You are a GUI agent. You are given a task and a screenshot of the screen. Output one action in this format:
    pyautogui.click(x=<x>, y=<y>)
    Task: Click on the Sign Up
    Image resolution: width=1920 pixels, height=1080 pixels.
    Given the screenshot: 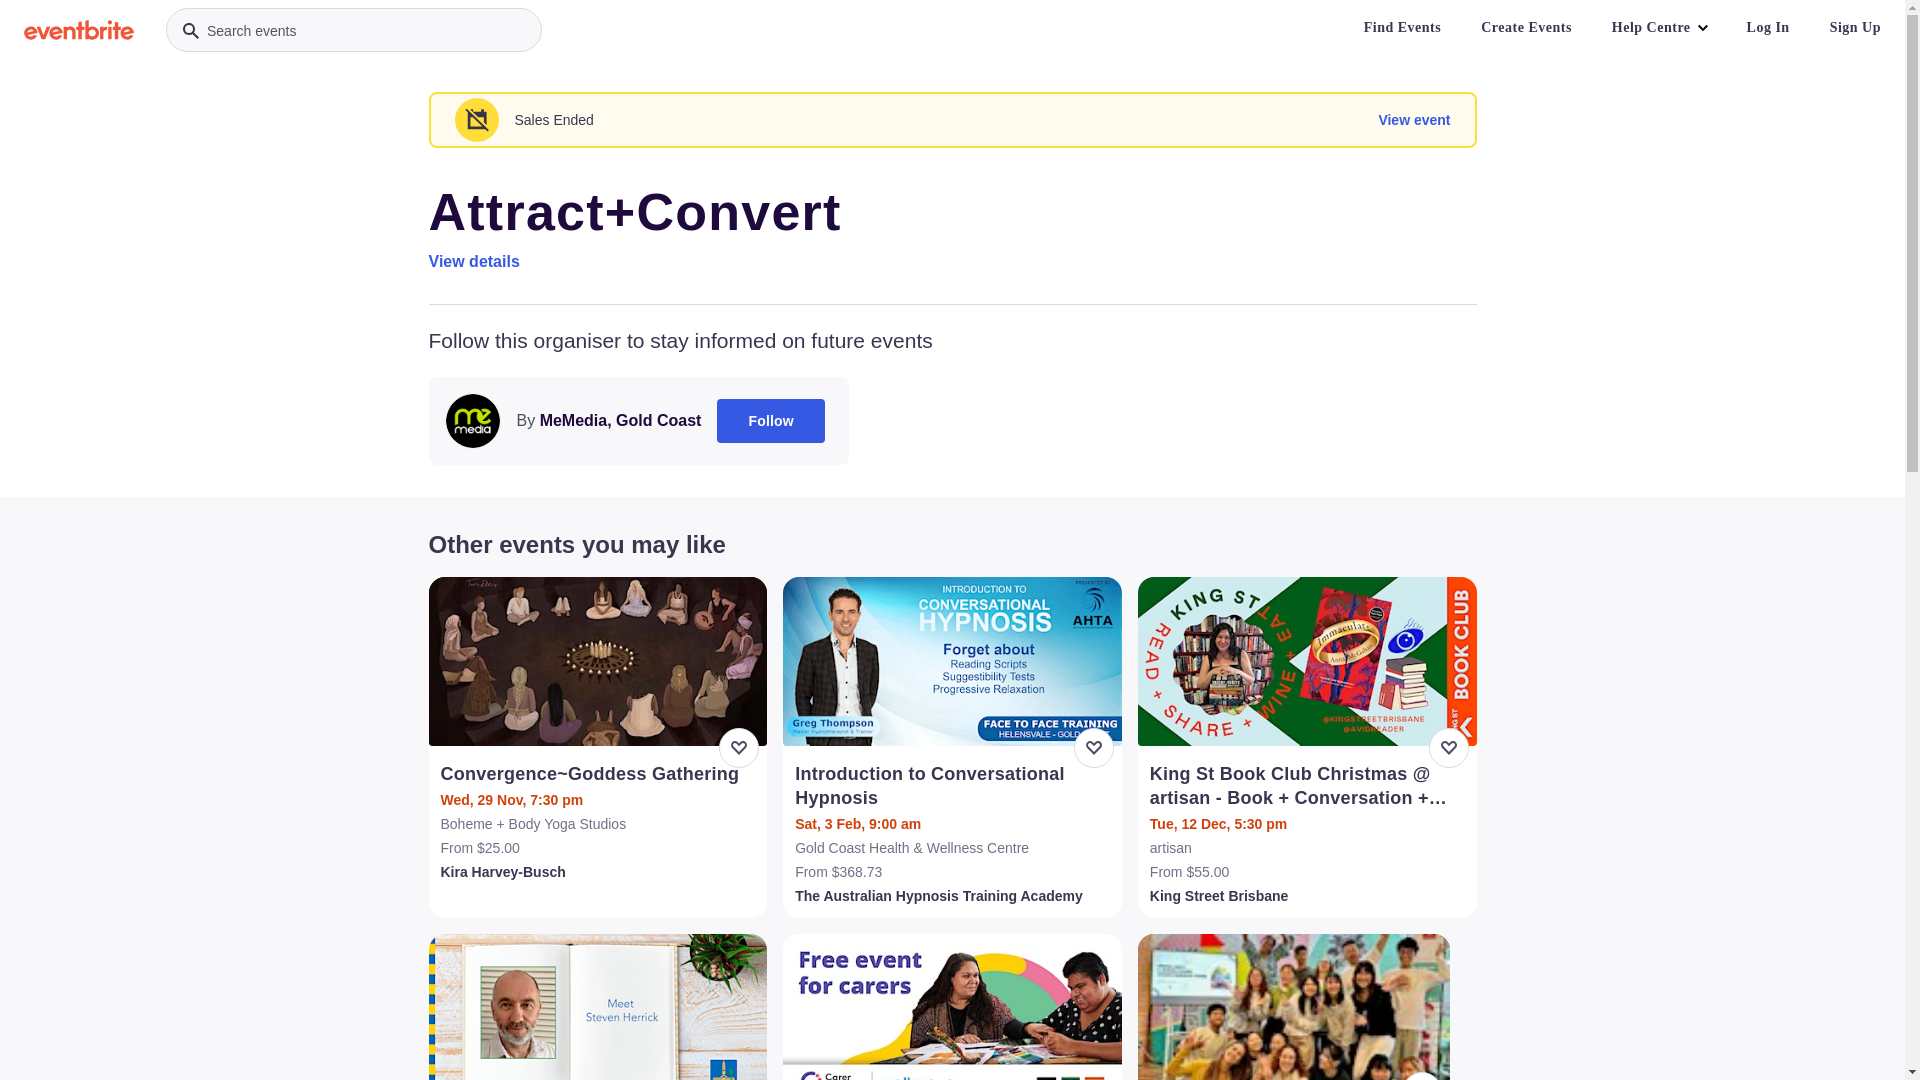 What is the action you would take?
    pyautogui.click(x=1856, y=28)
    